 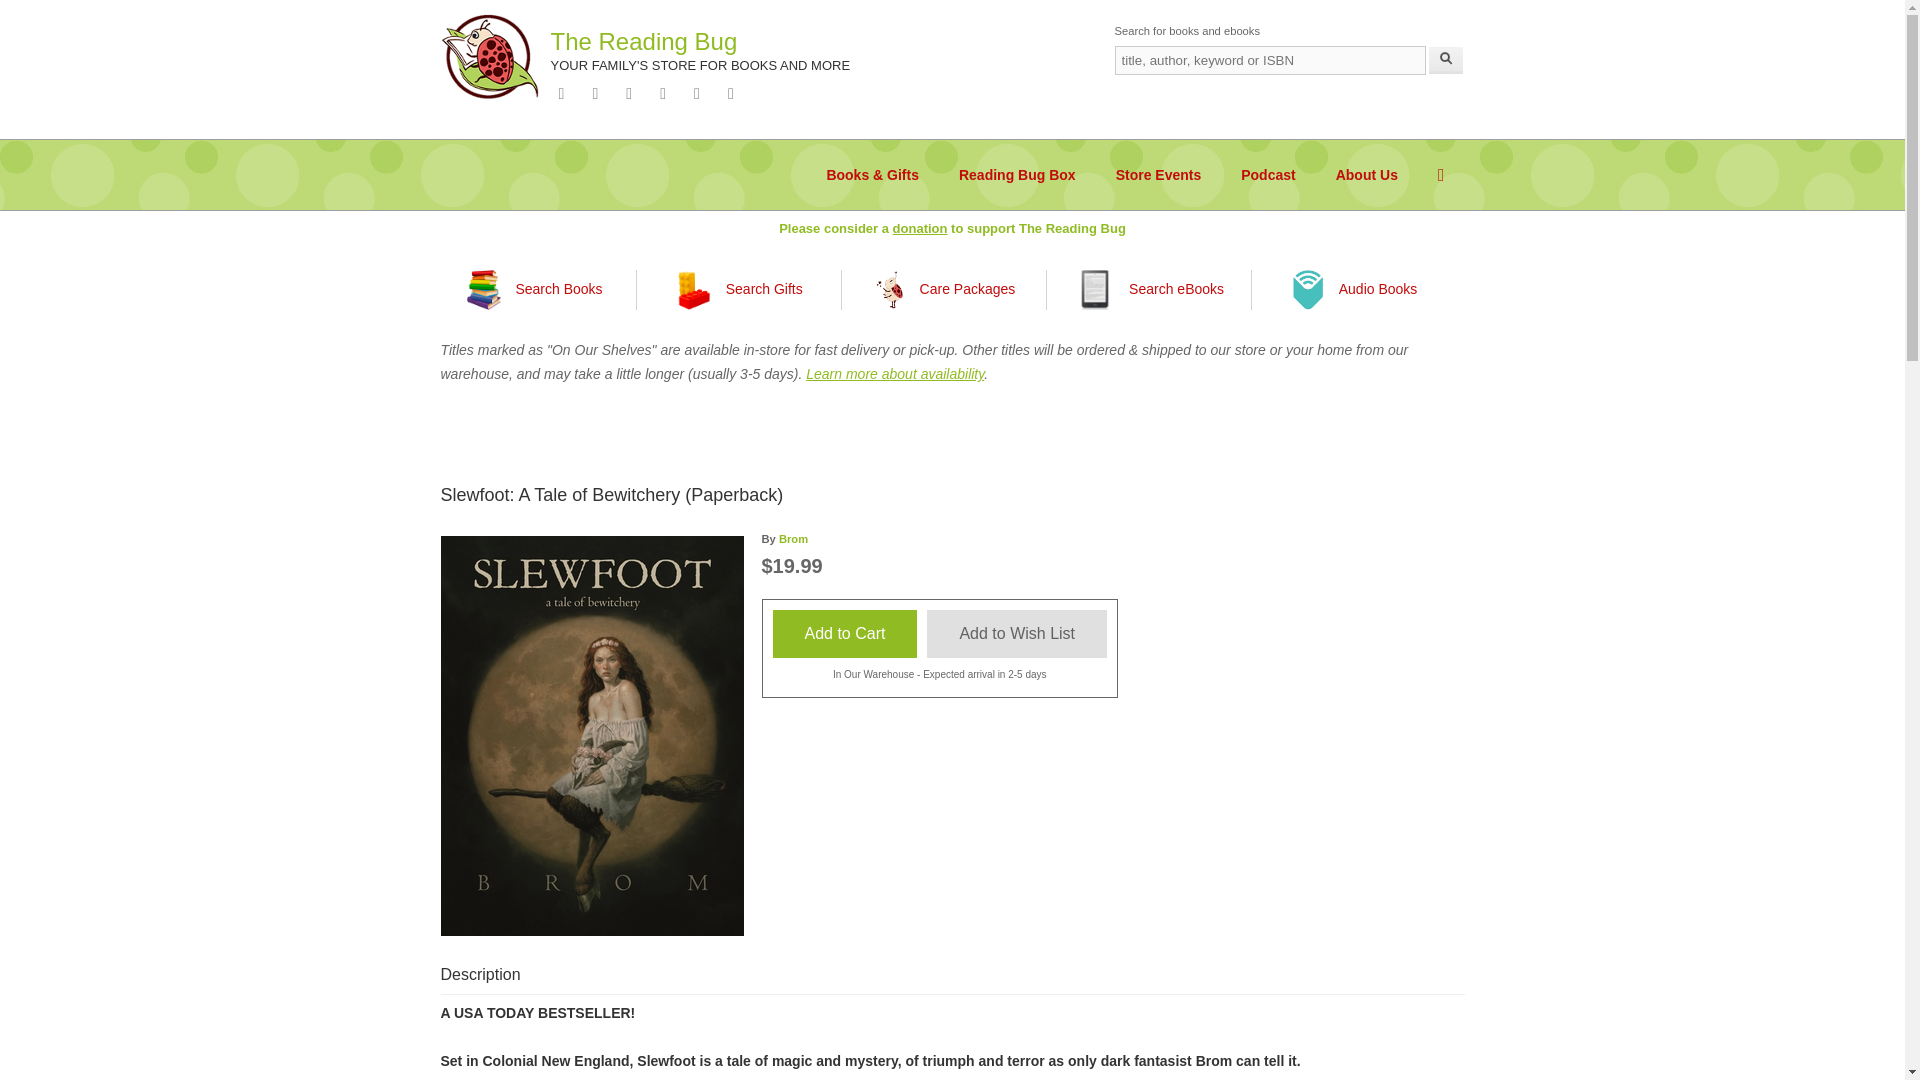 I want to click on Home, so click(x=643, y=42).